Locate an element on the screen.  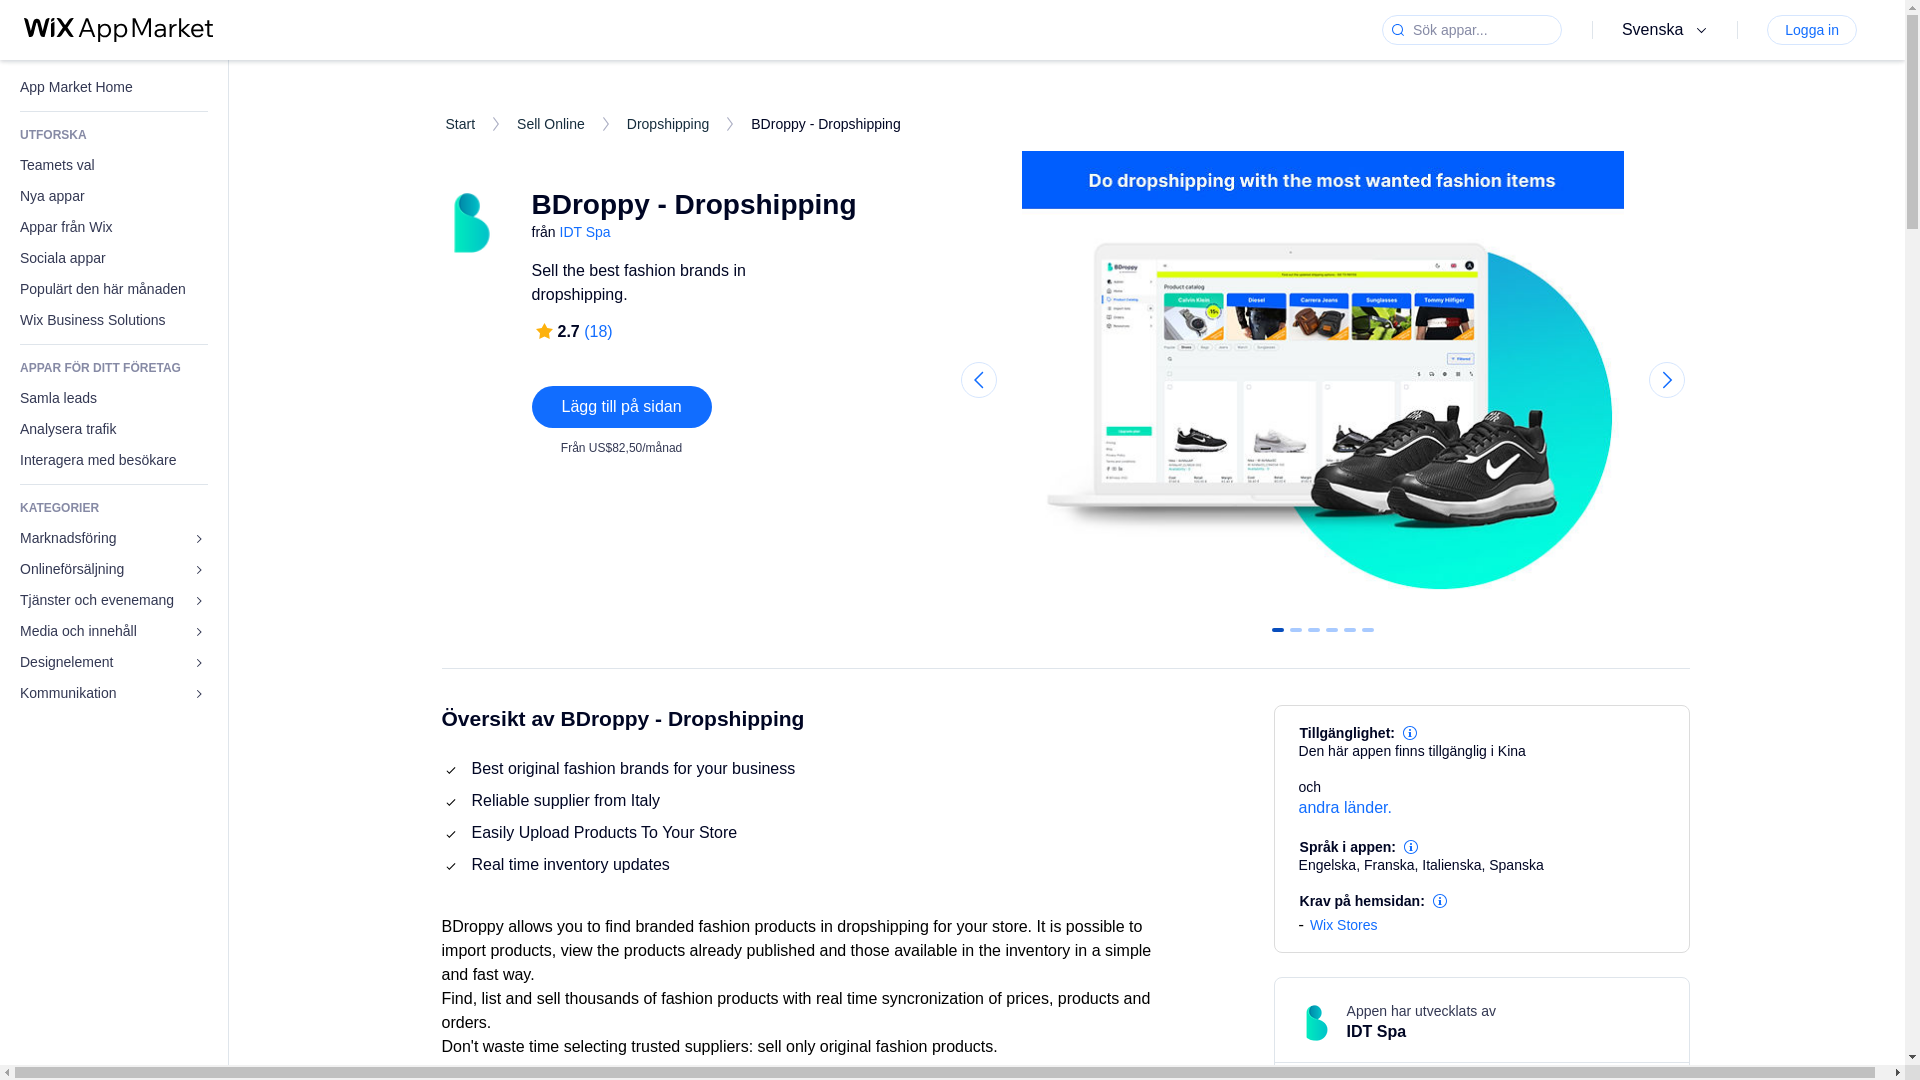
Wix Business Solutions is located at coordinates (114, 320).